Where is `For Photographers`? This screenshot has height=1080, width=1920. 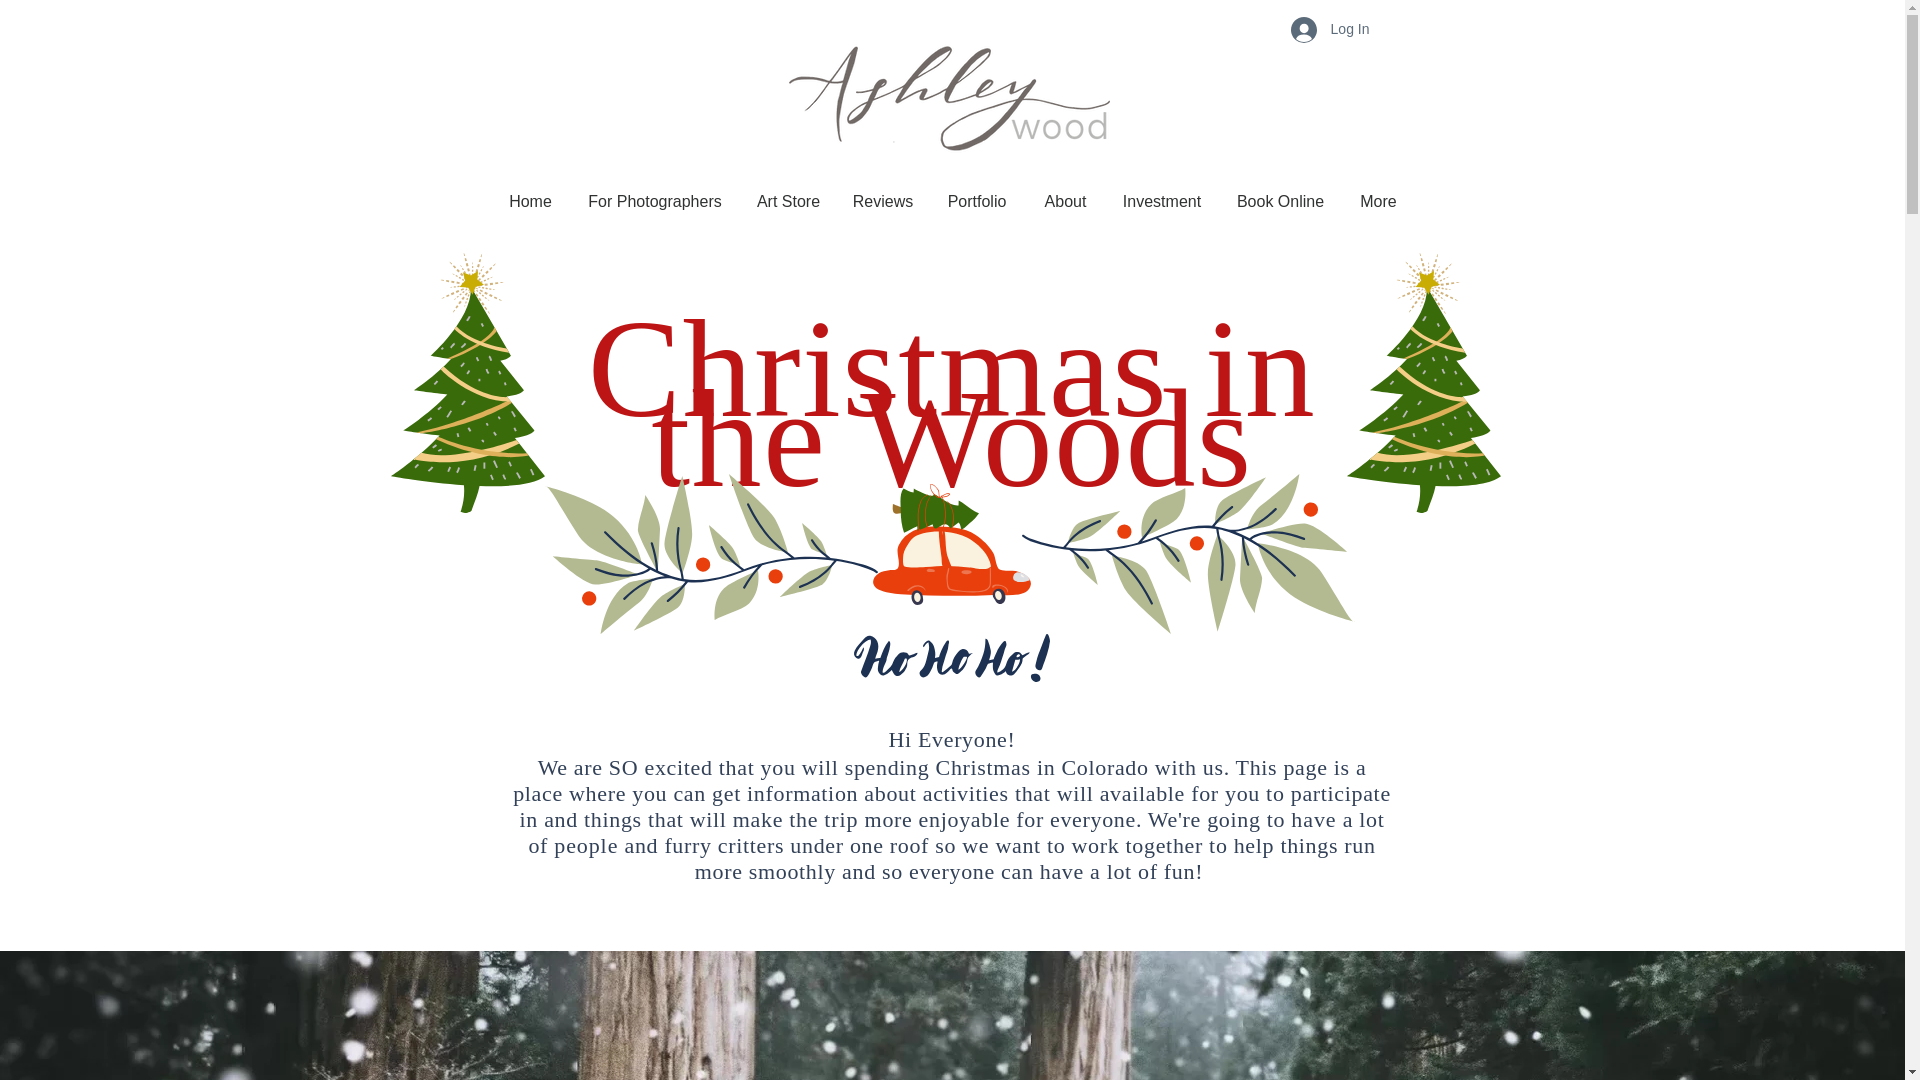
For Photographers is located at coordinates (654, 202).